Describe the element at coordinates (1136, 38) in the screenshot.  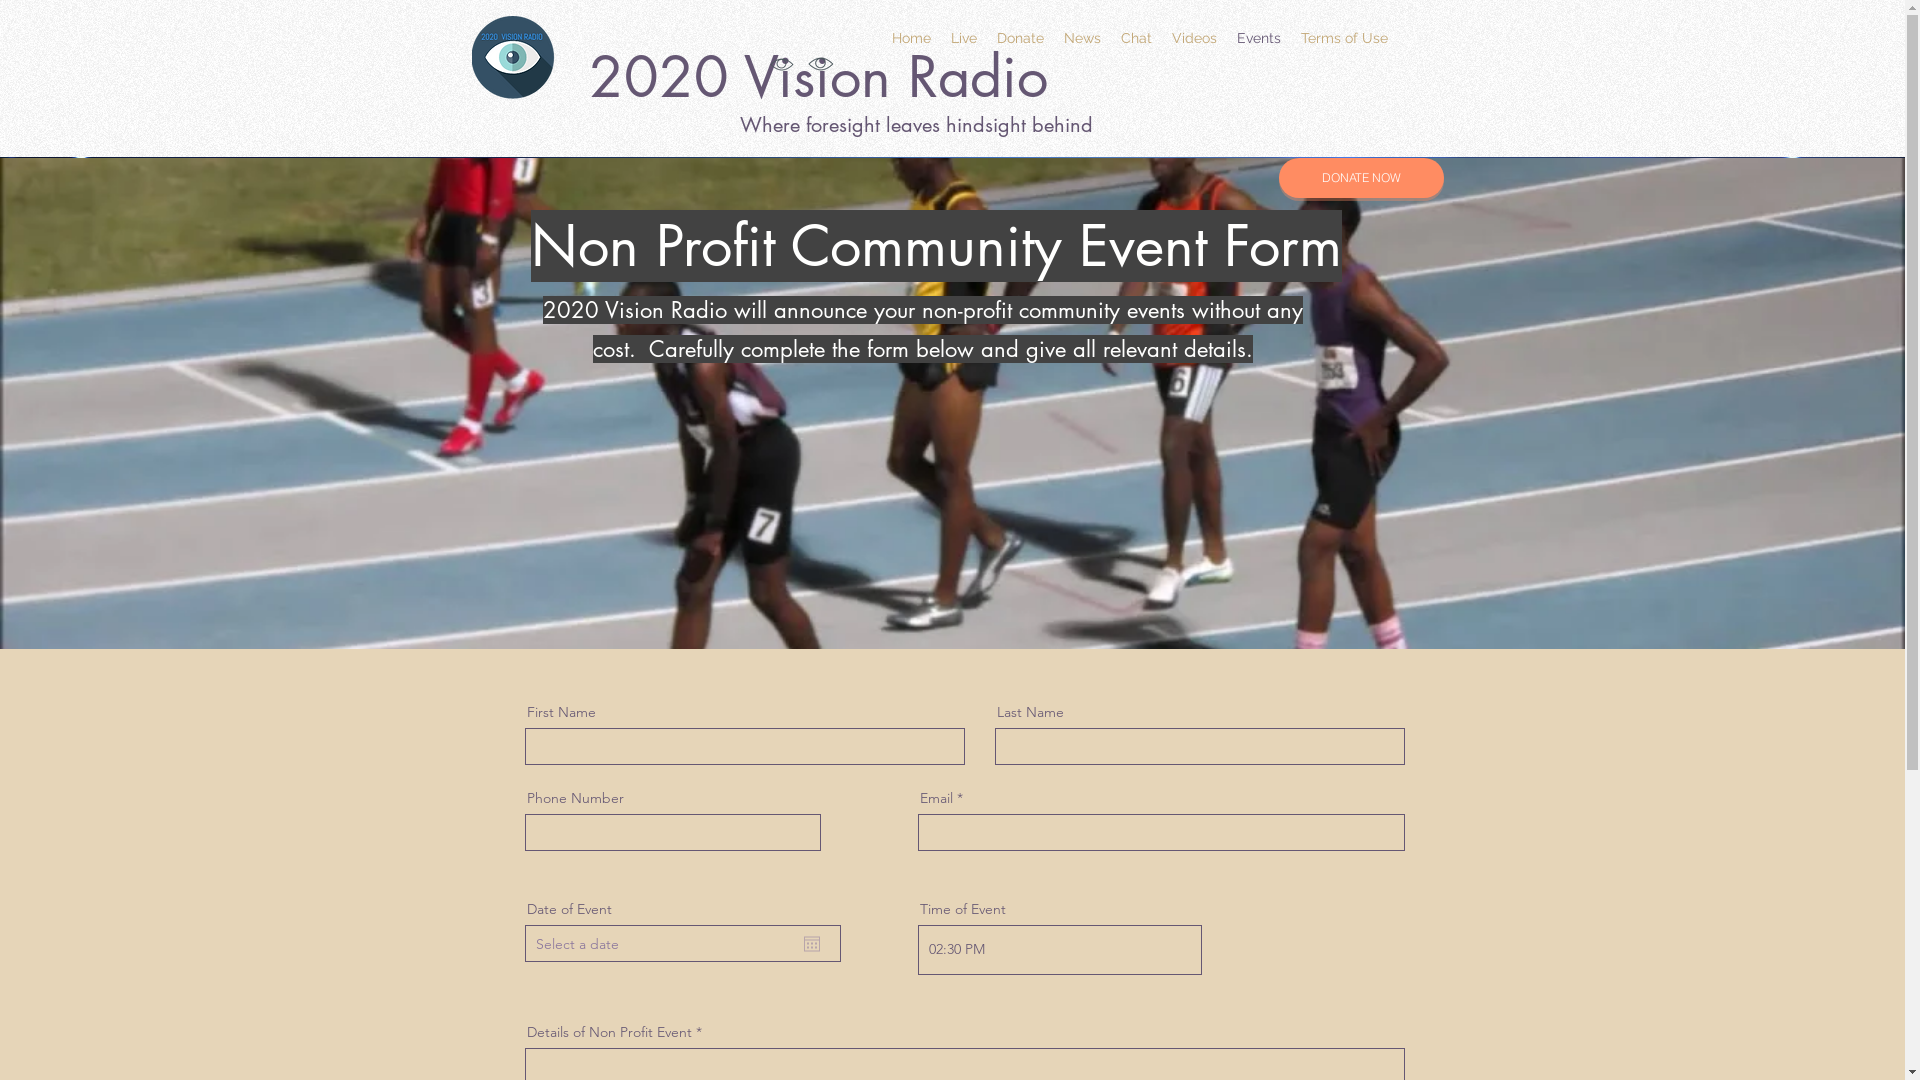
I see `Chat` at that location.